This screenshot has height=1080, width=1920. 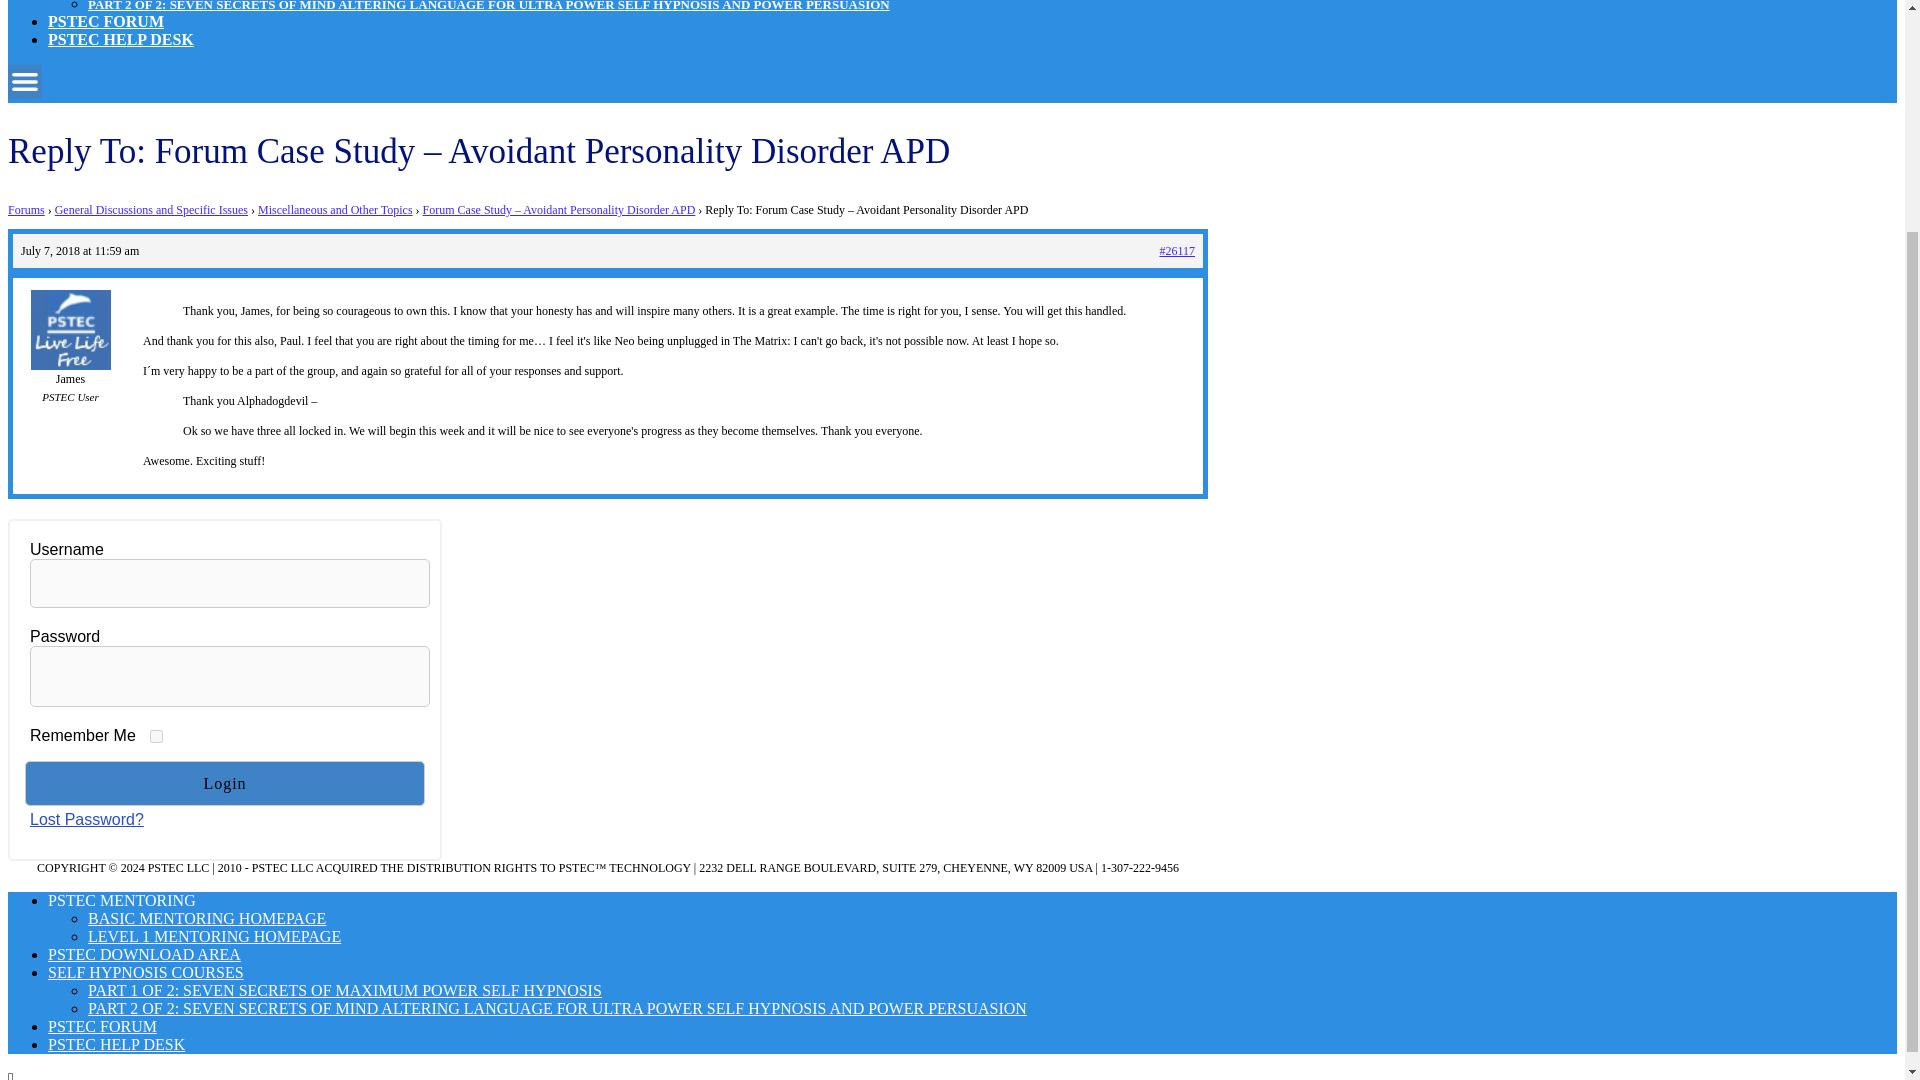 What do you see at coordinates (207, 918) in the screenshot?
I see `BASIC MENTORING HOMEPAGE` at bounding box center [207, 918].